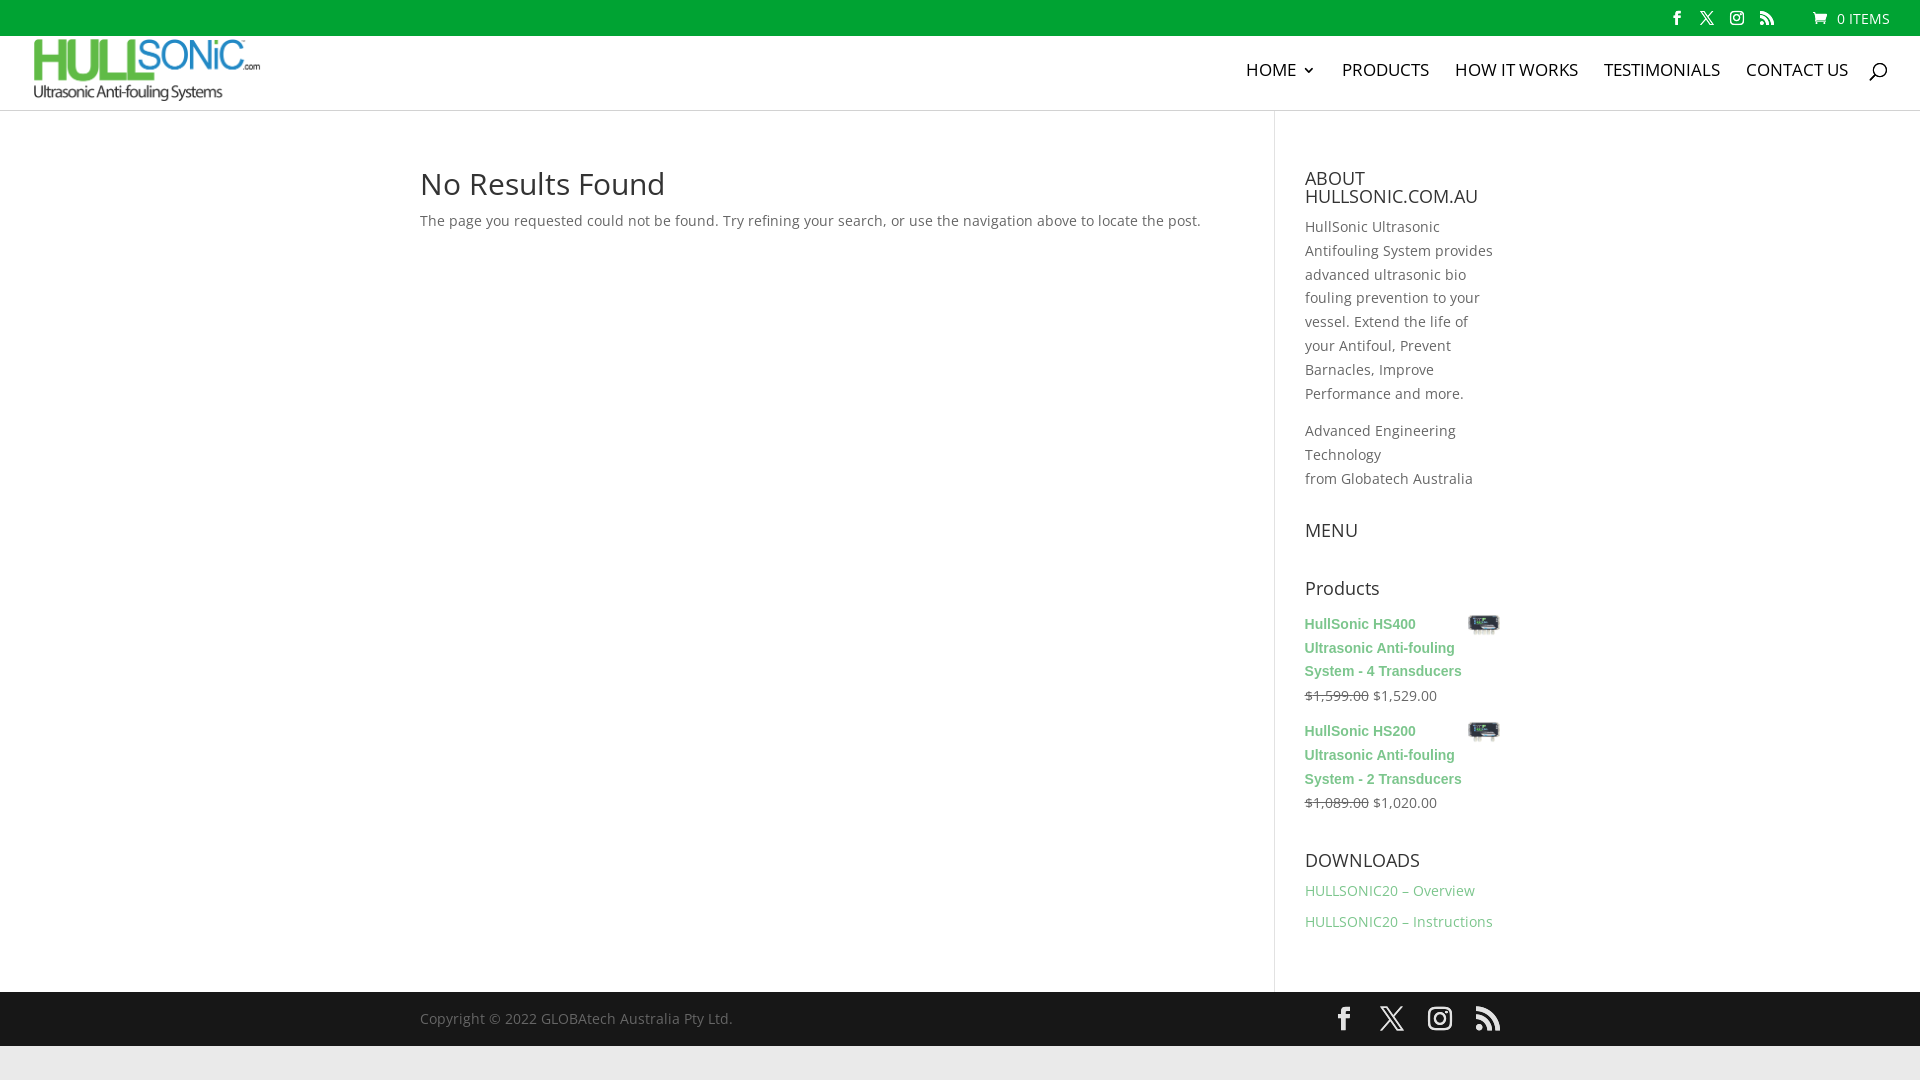 The width and height of the screenshot is (1920, 1080). I want to click on 0 ITEMS, so click(1850, 18).